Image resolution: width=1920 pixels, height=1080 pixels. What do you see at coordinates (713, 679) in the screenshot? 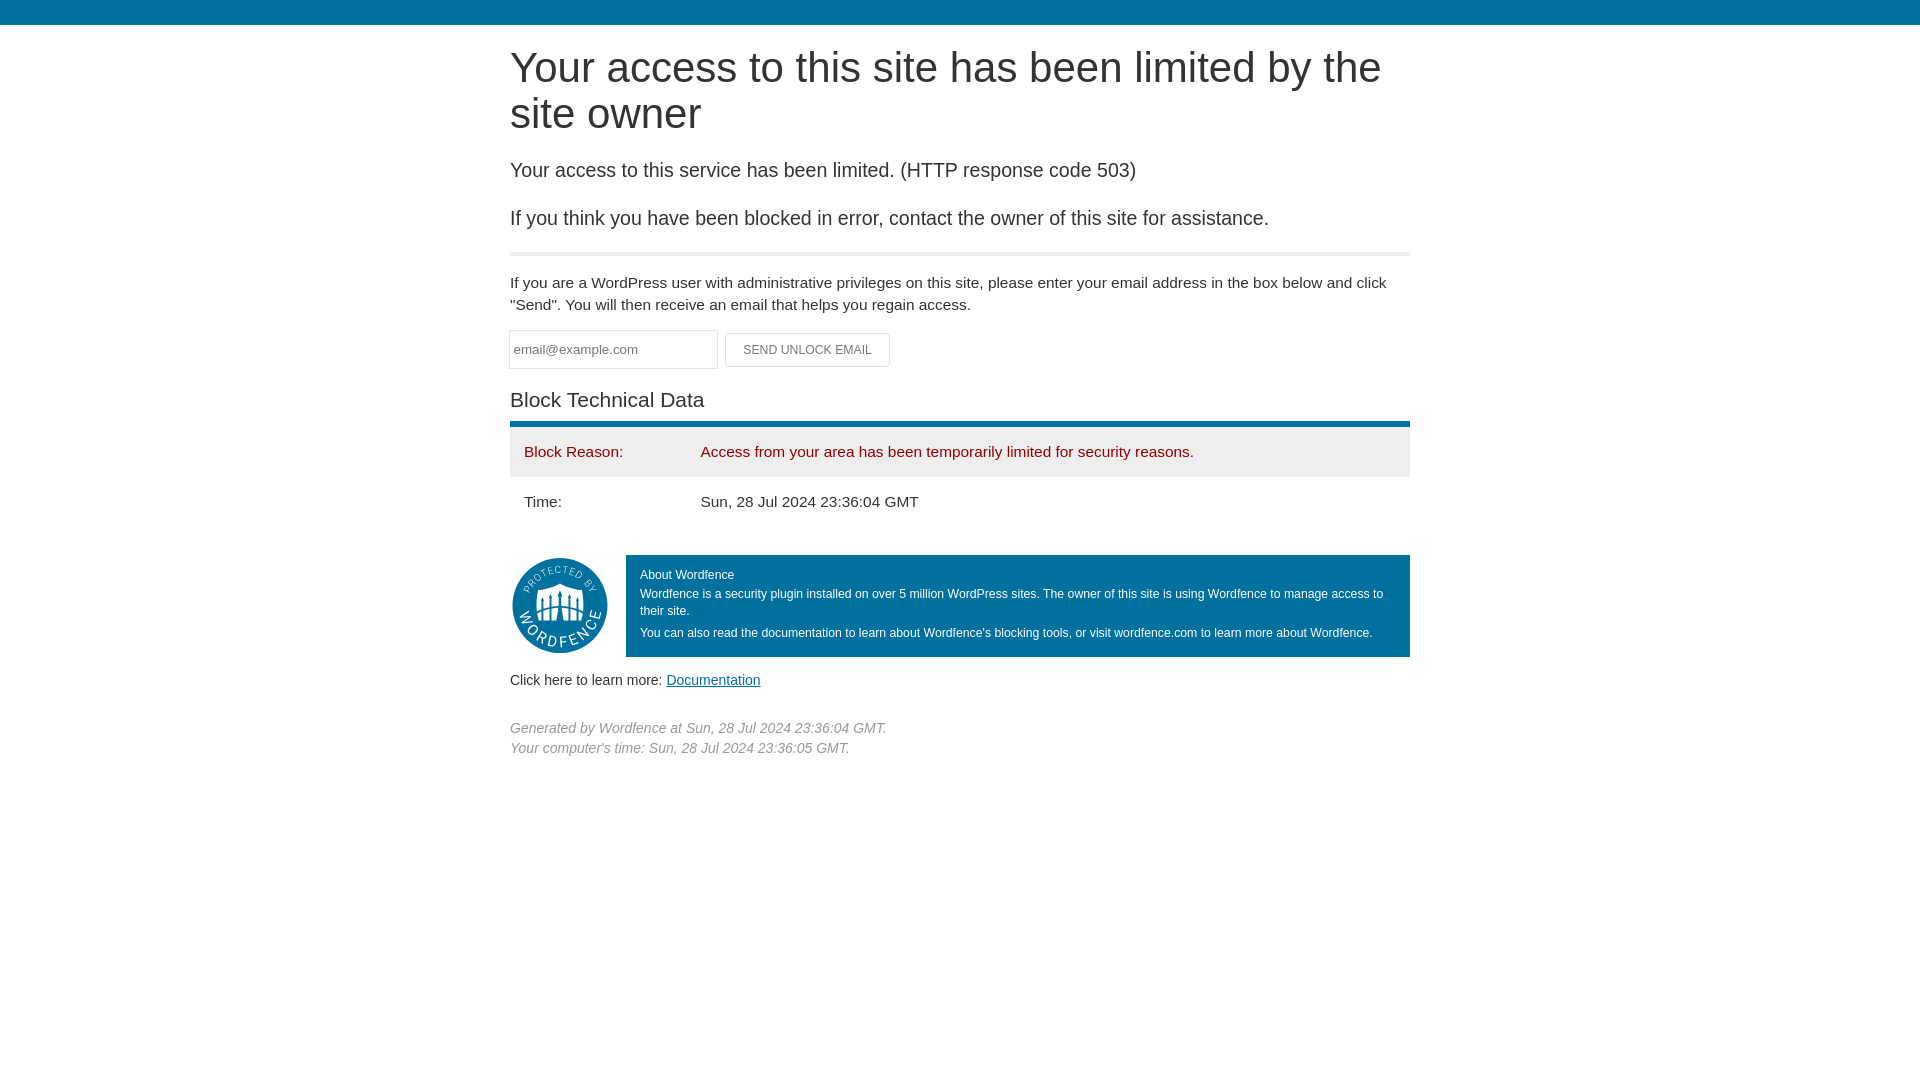
I see `Documentation` at bounding box center [713, 679].